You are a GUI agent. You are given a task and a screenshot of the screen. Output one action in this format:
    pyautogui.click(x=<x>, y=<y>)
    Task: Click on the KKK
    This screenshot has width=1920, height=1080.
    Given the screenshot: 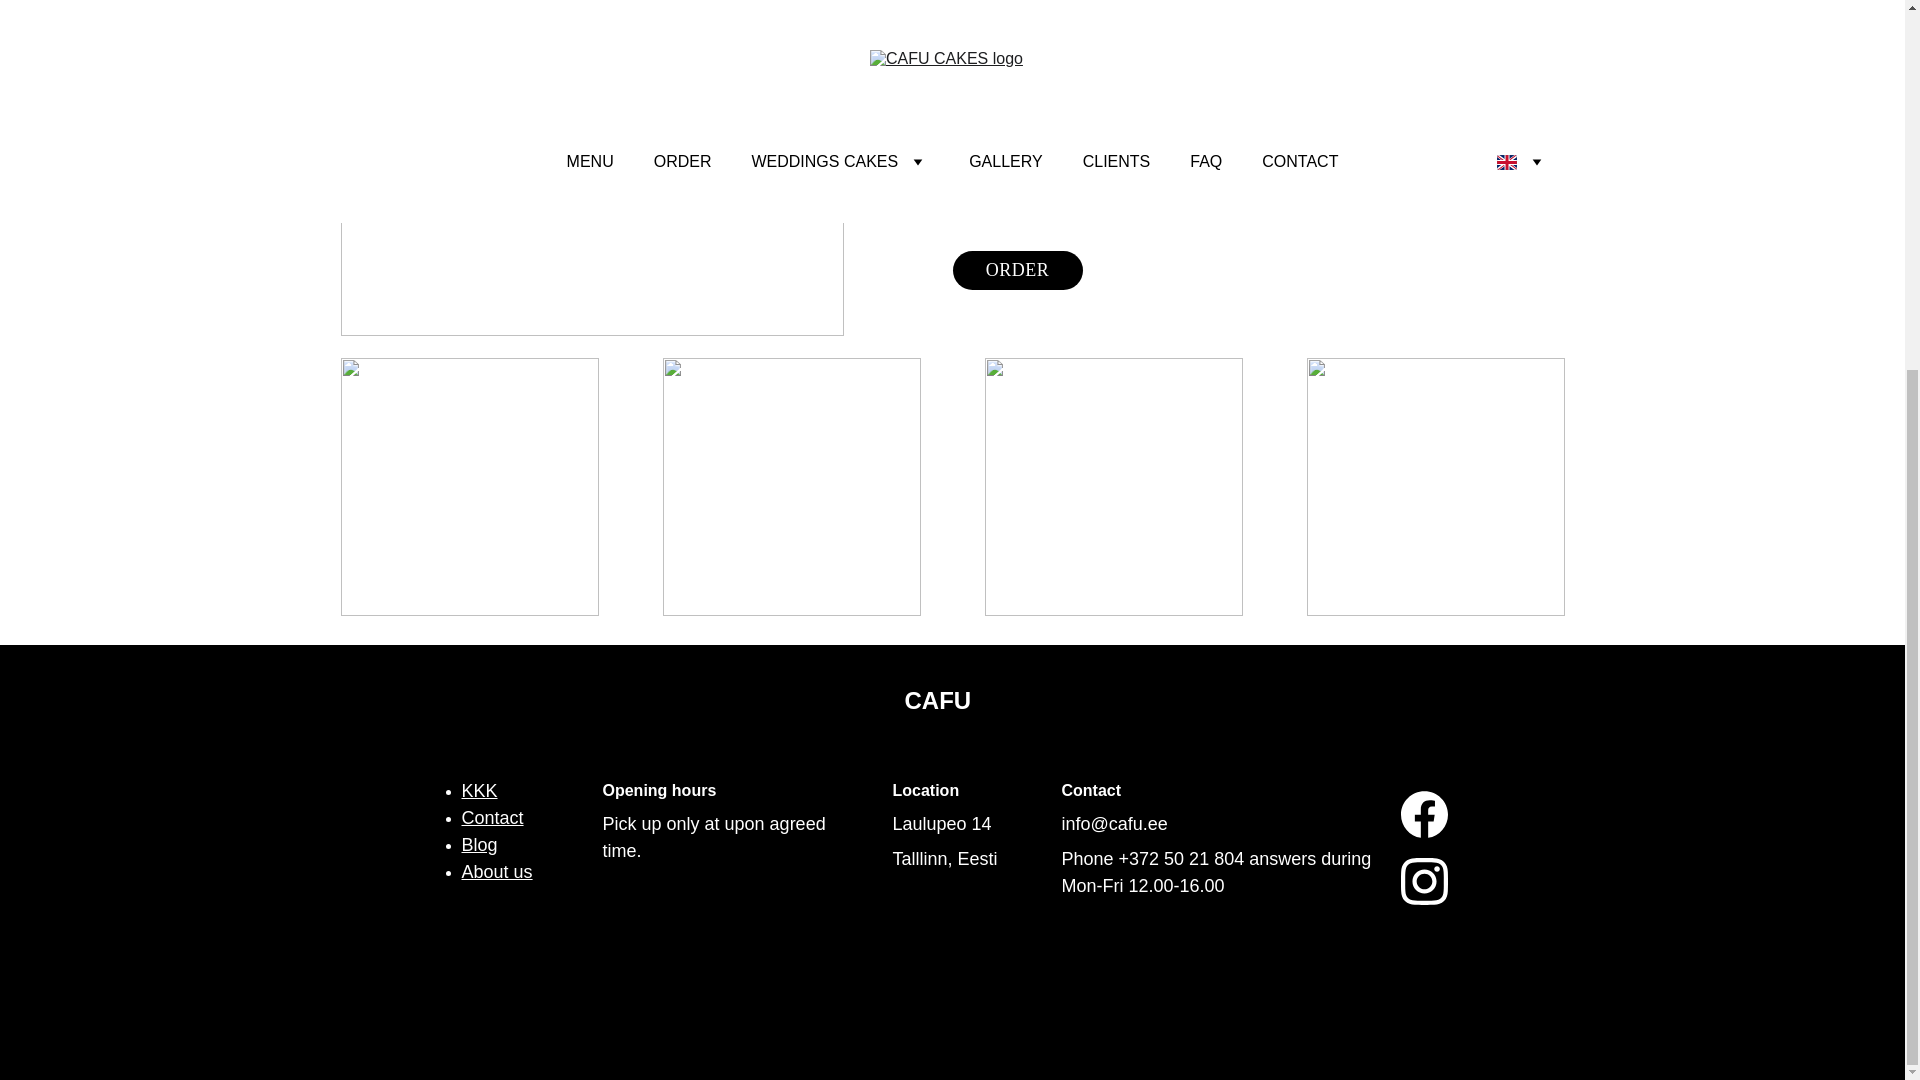 What is the action you would take?
    pyautogui.click(x=480, y=790)
    